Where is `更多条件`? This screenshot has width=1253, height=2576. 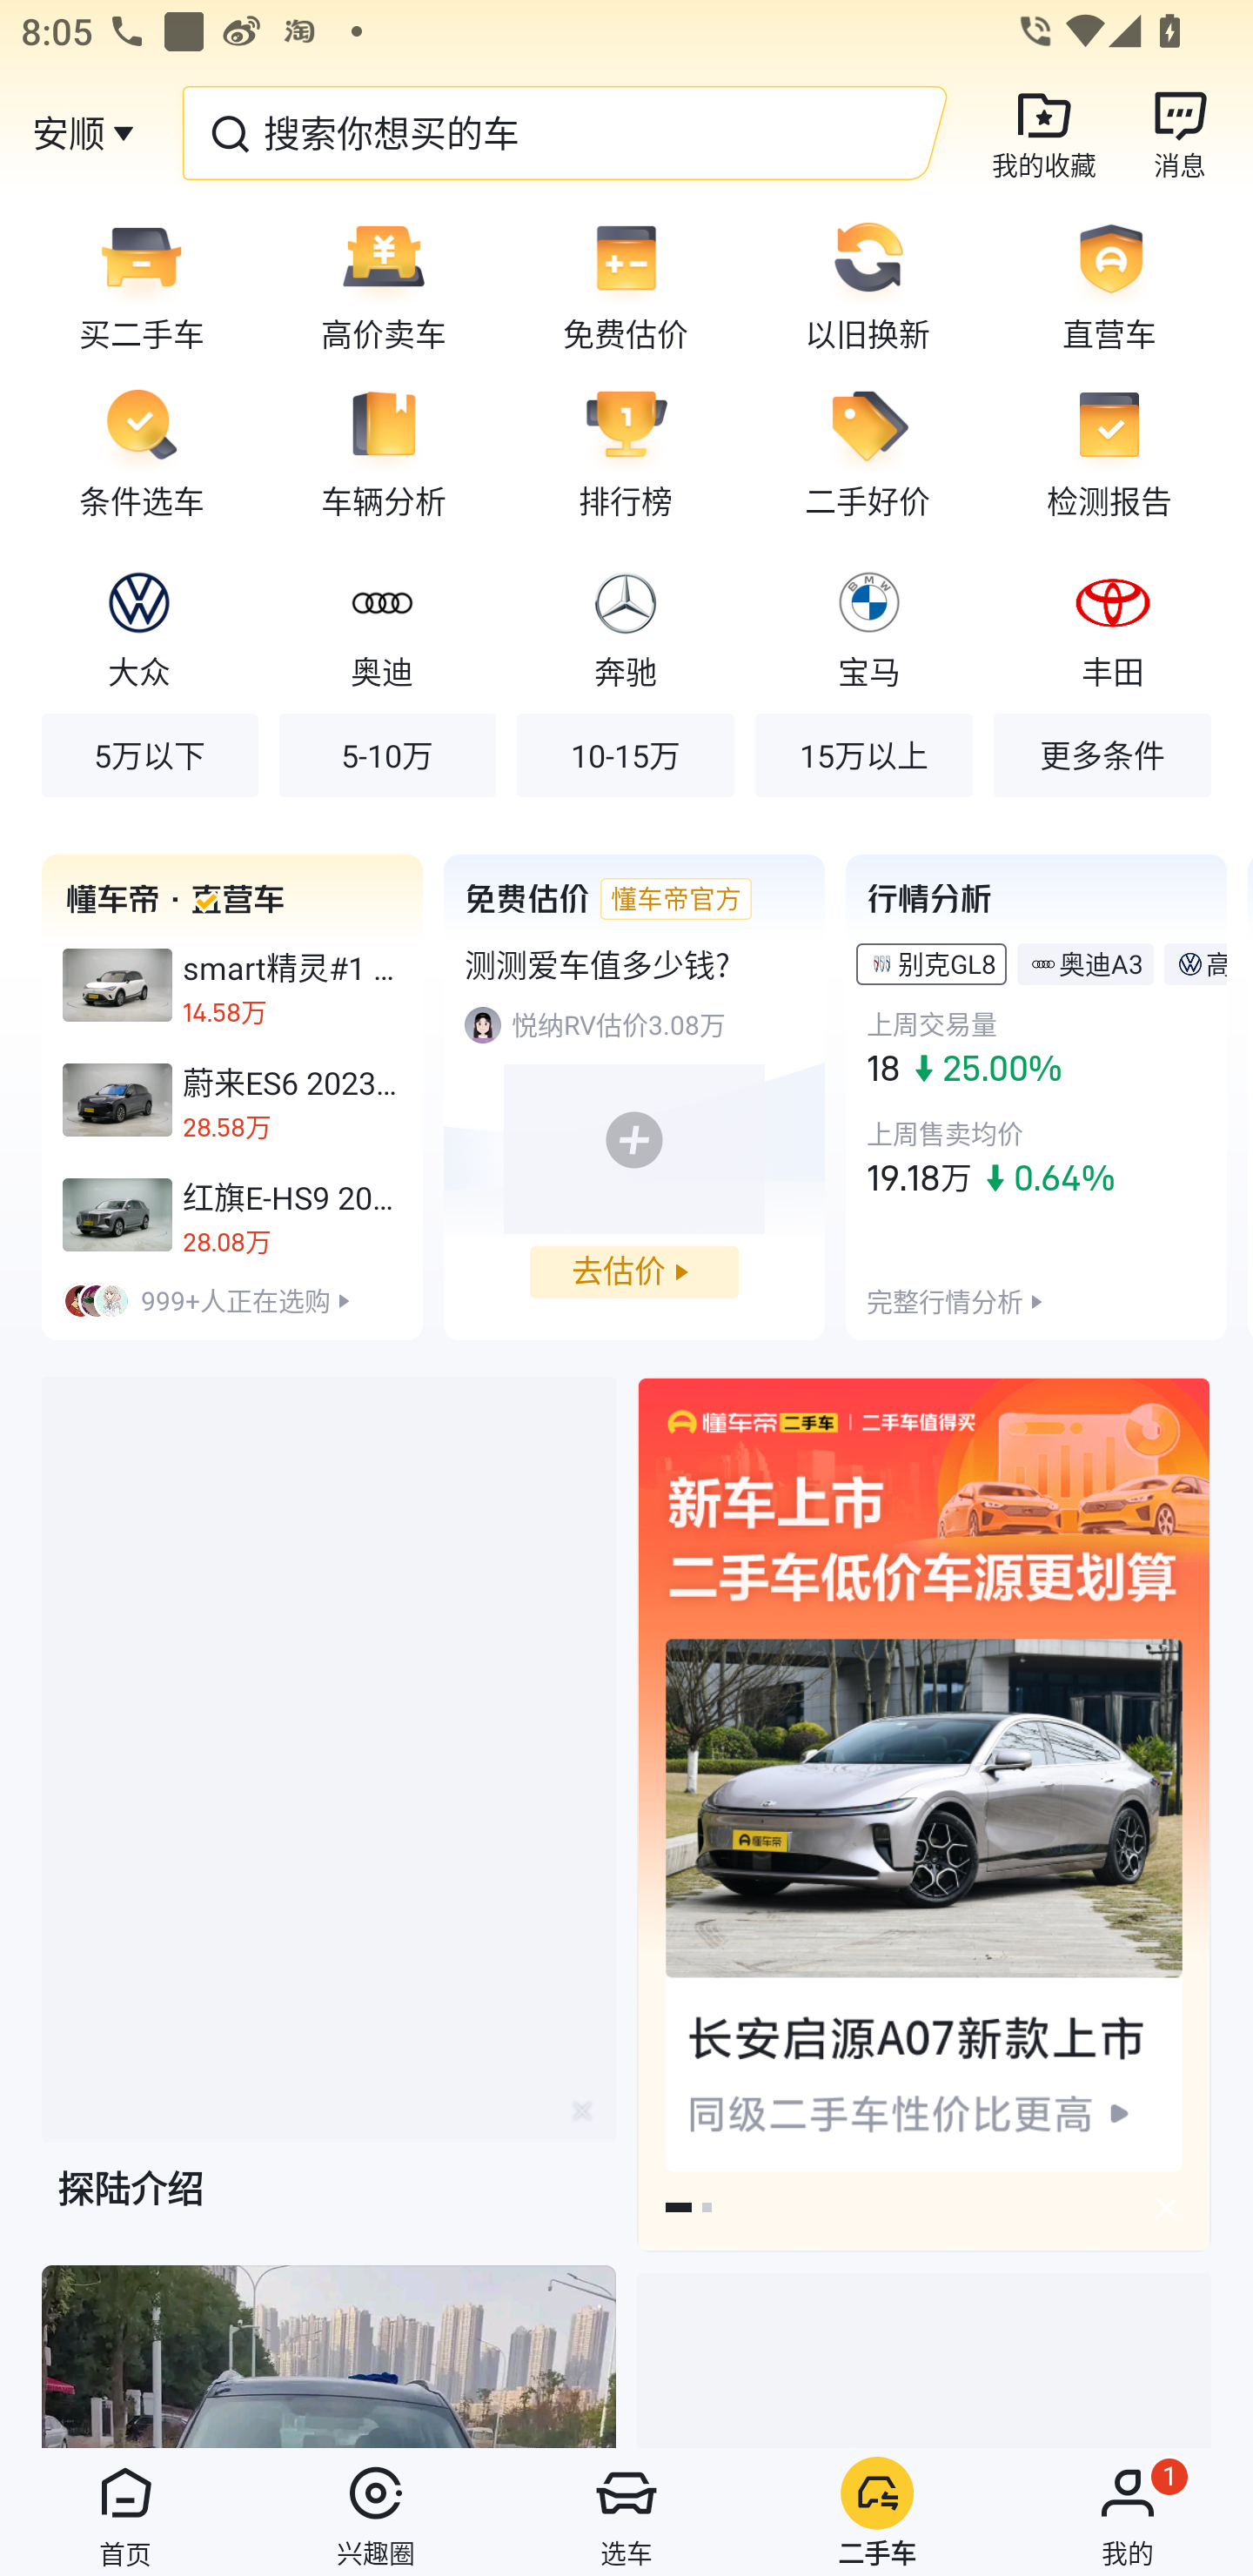 更多条件 is located at coordinates (1102, 754).